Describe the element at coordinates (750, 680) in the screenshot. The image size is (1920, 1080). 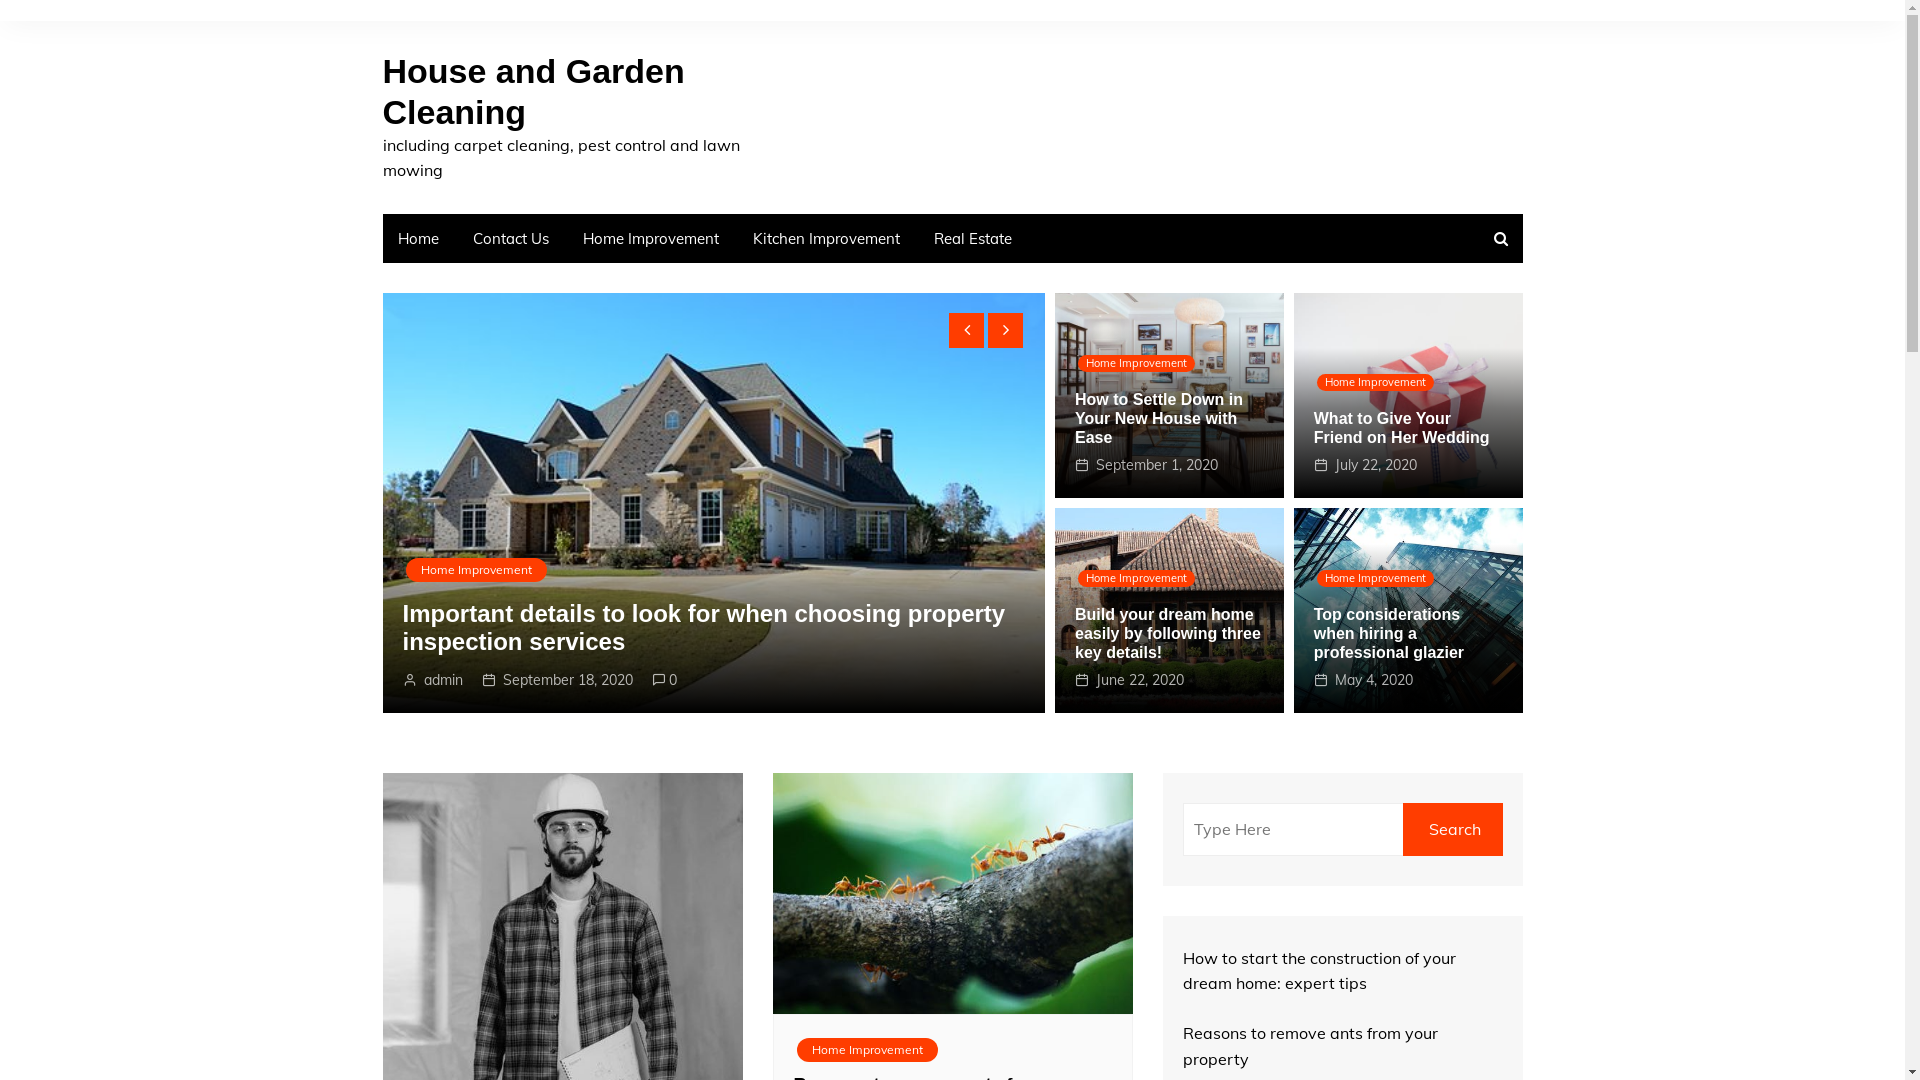
I see `admin` at that location.